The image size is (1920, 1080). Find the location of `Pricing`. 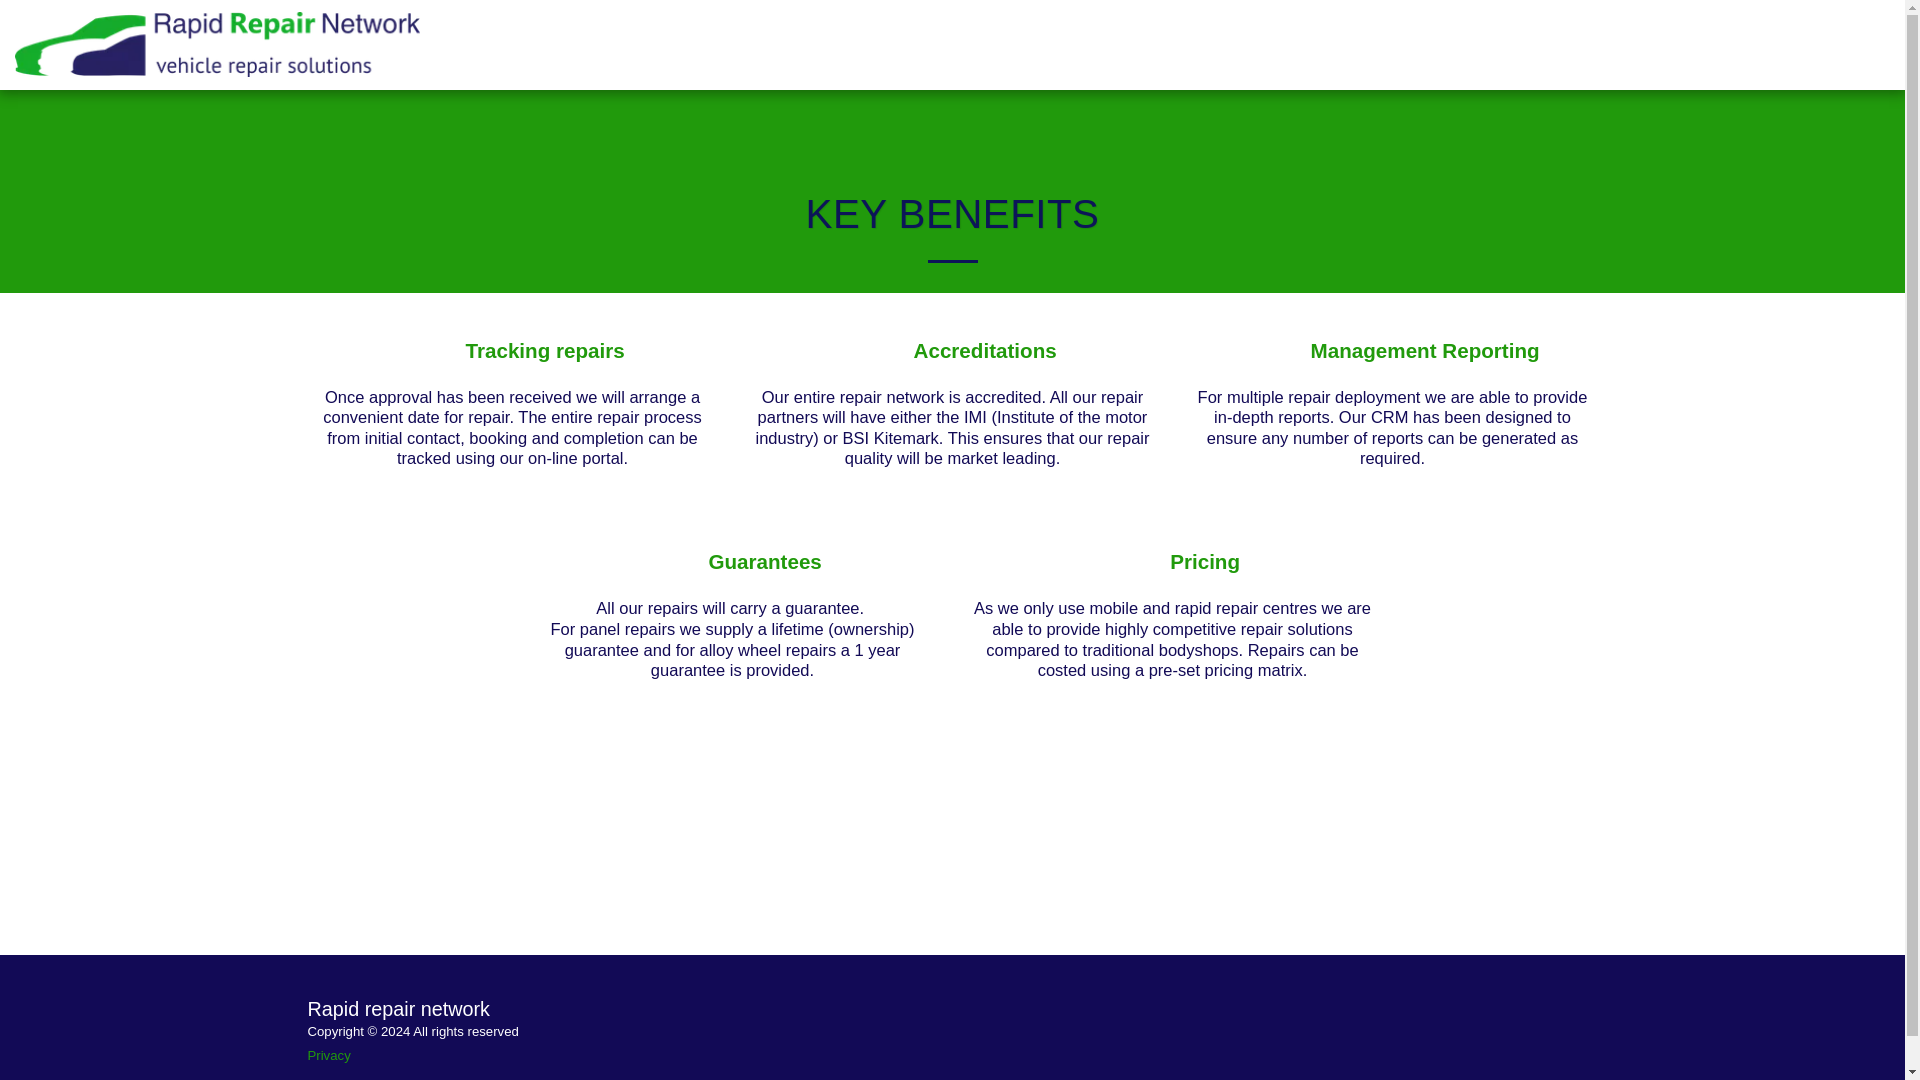

Pricing is located at coordinates (1204, 562).